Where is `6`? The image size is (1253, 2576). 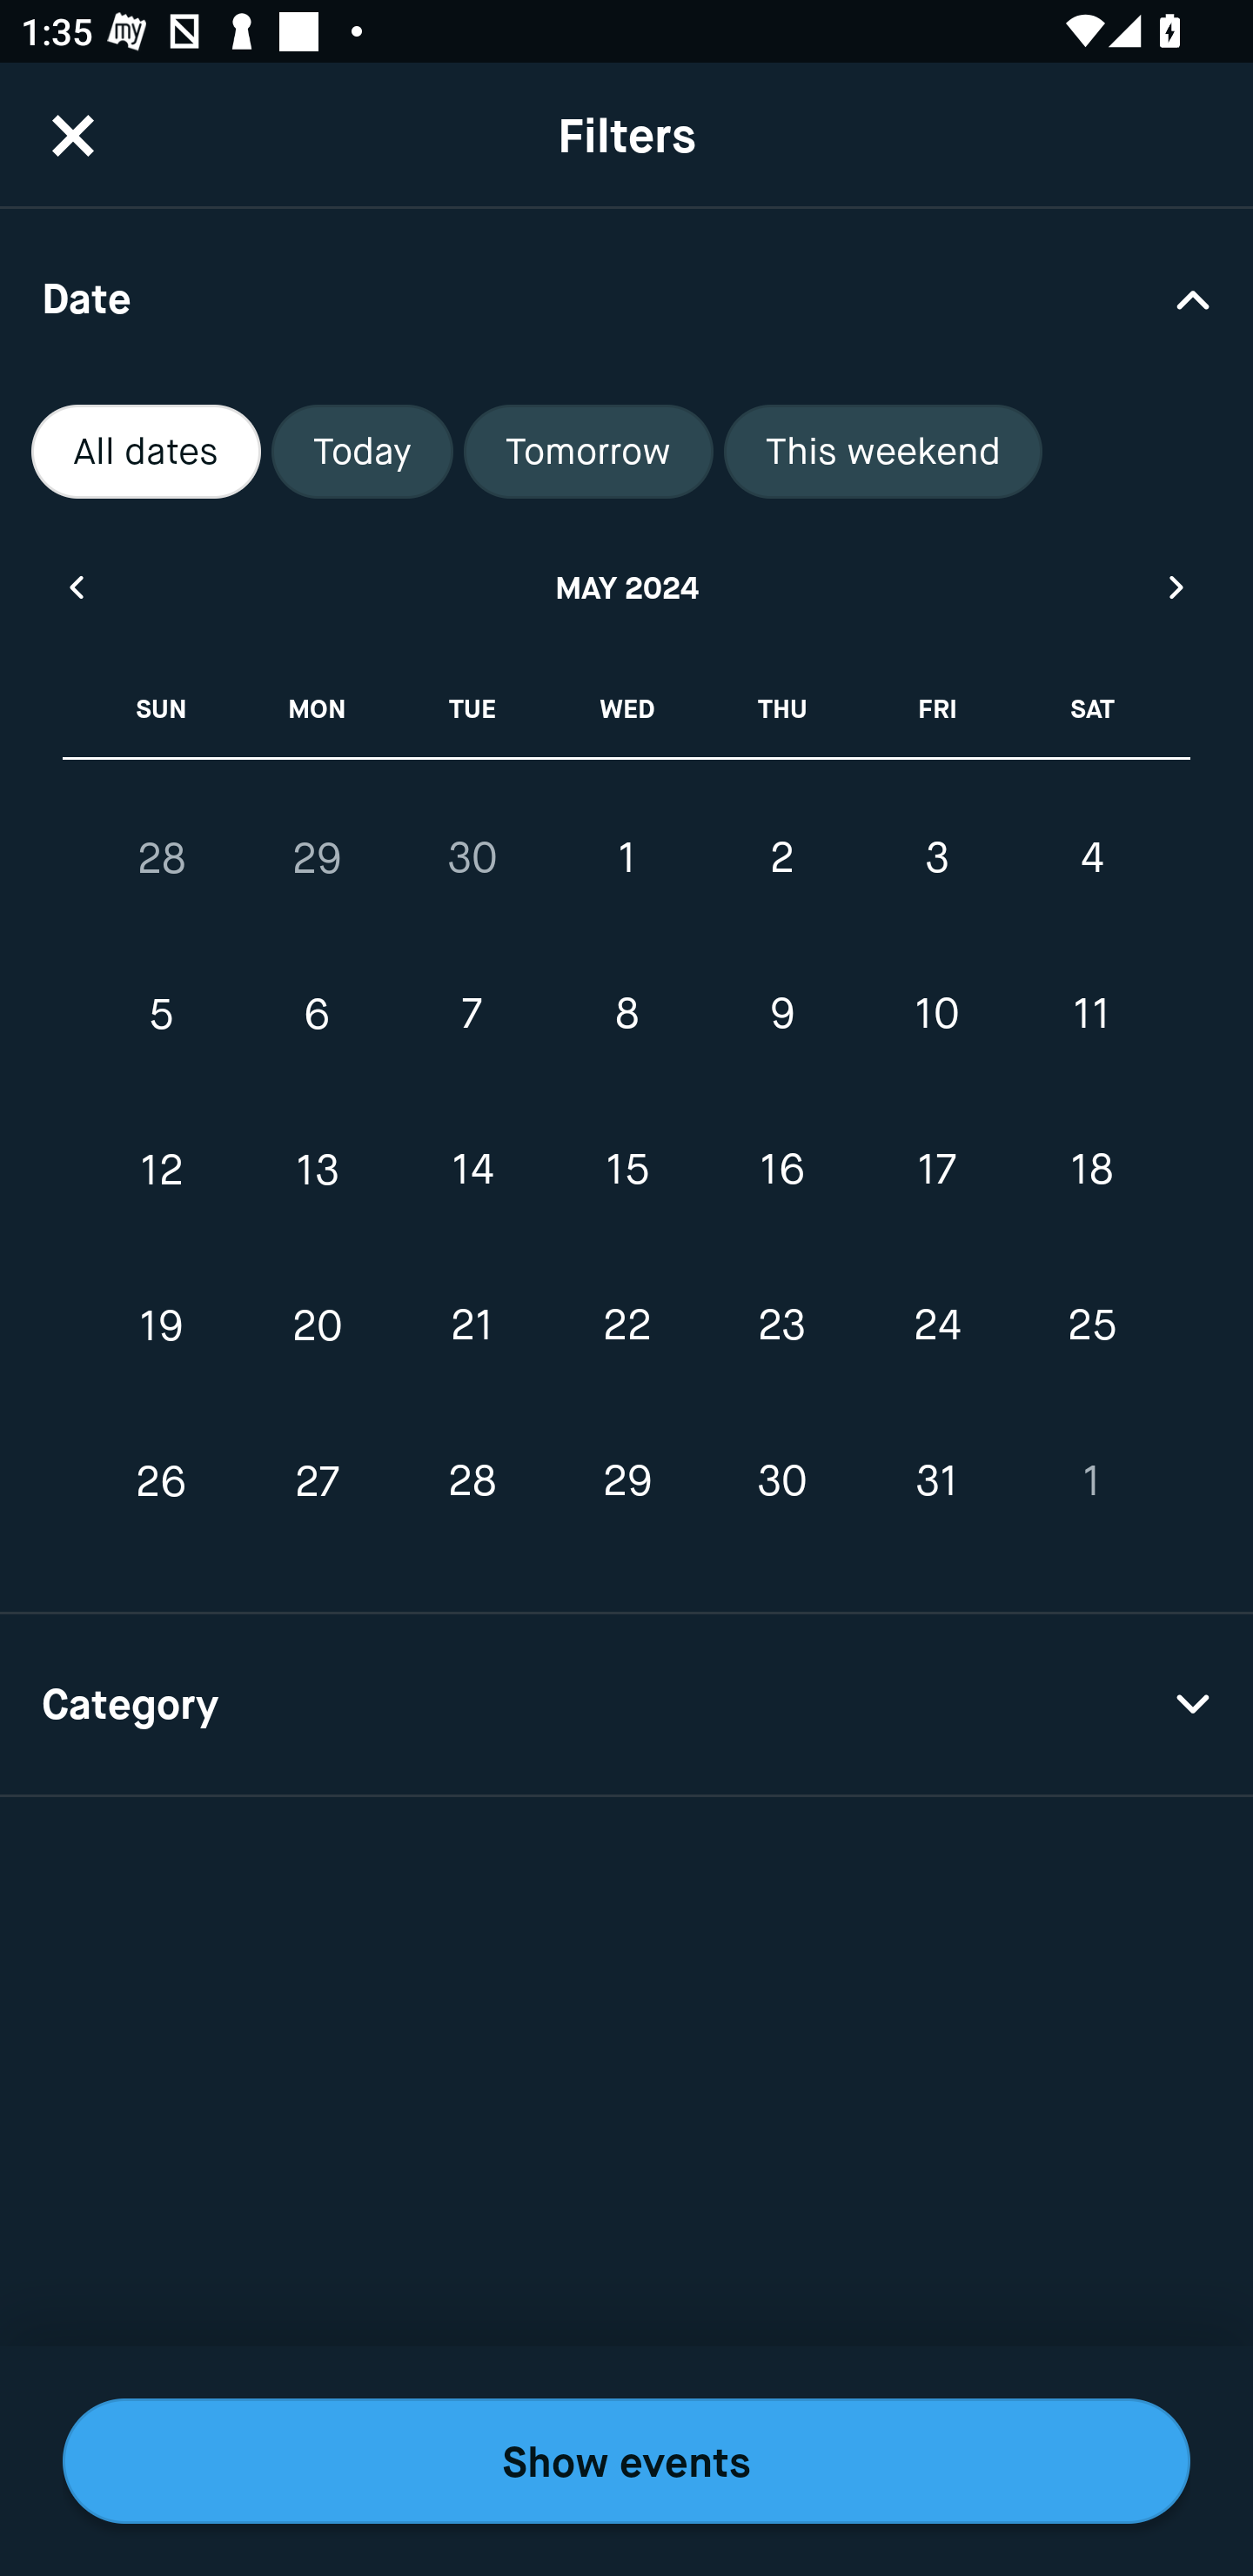 6 is located at coordinates (317, 1015).